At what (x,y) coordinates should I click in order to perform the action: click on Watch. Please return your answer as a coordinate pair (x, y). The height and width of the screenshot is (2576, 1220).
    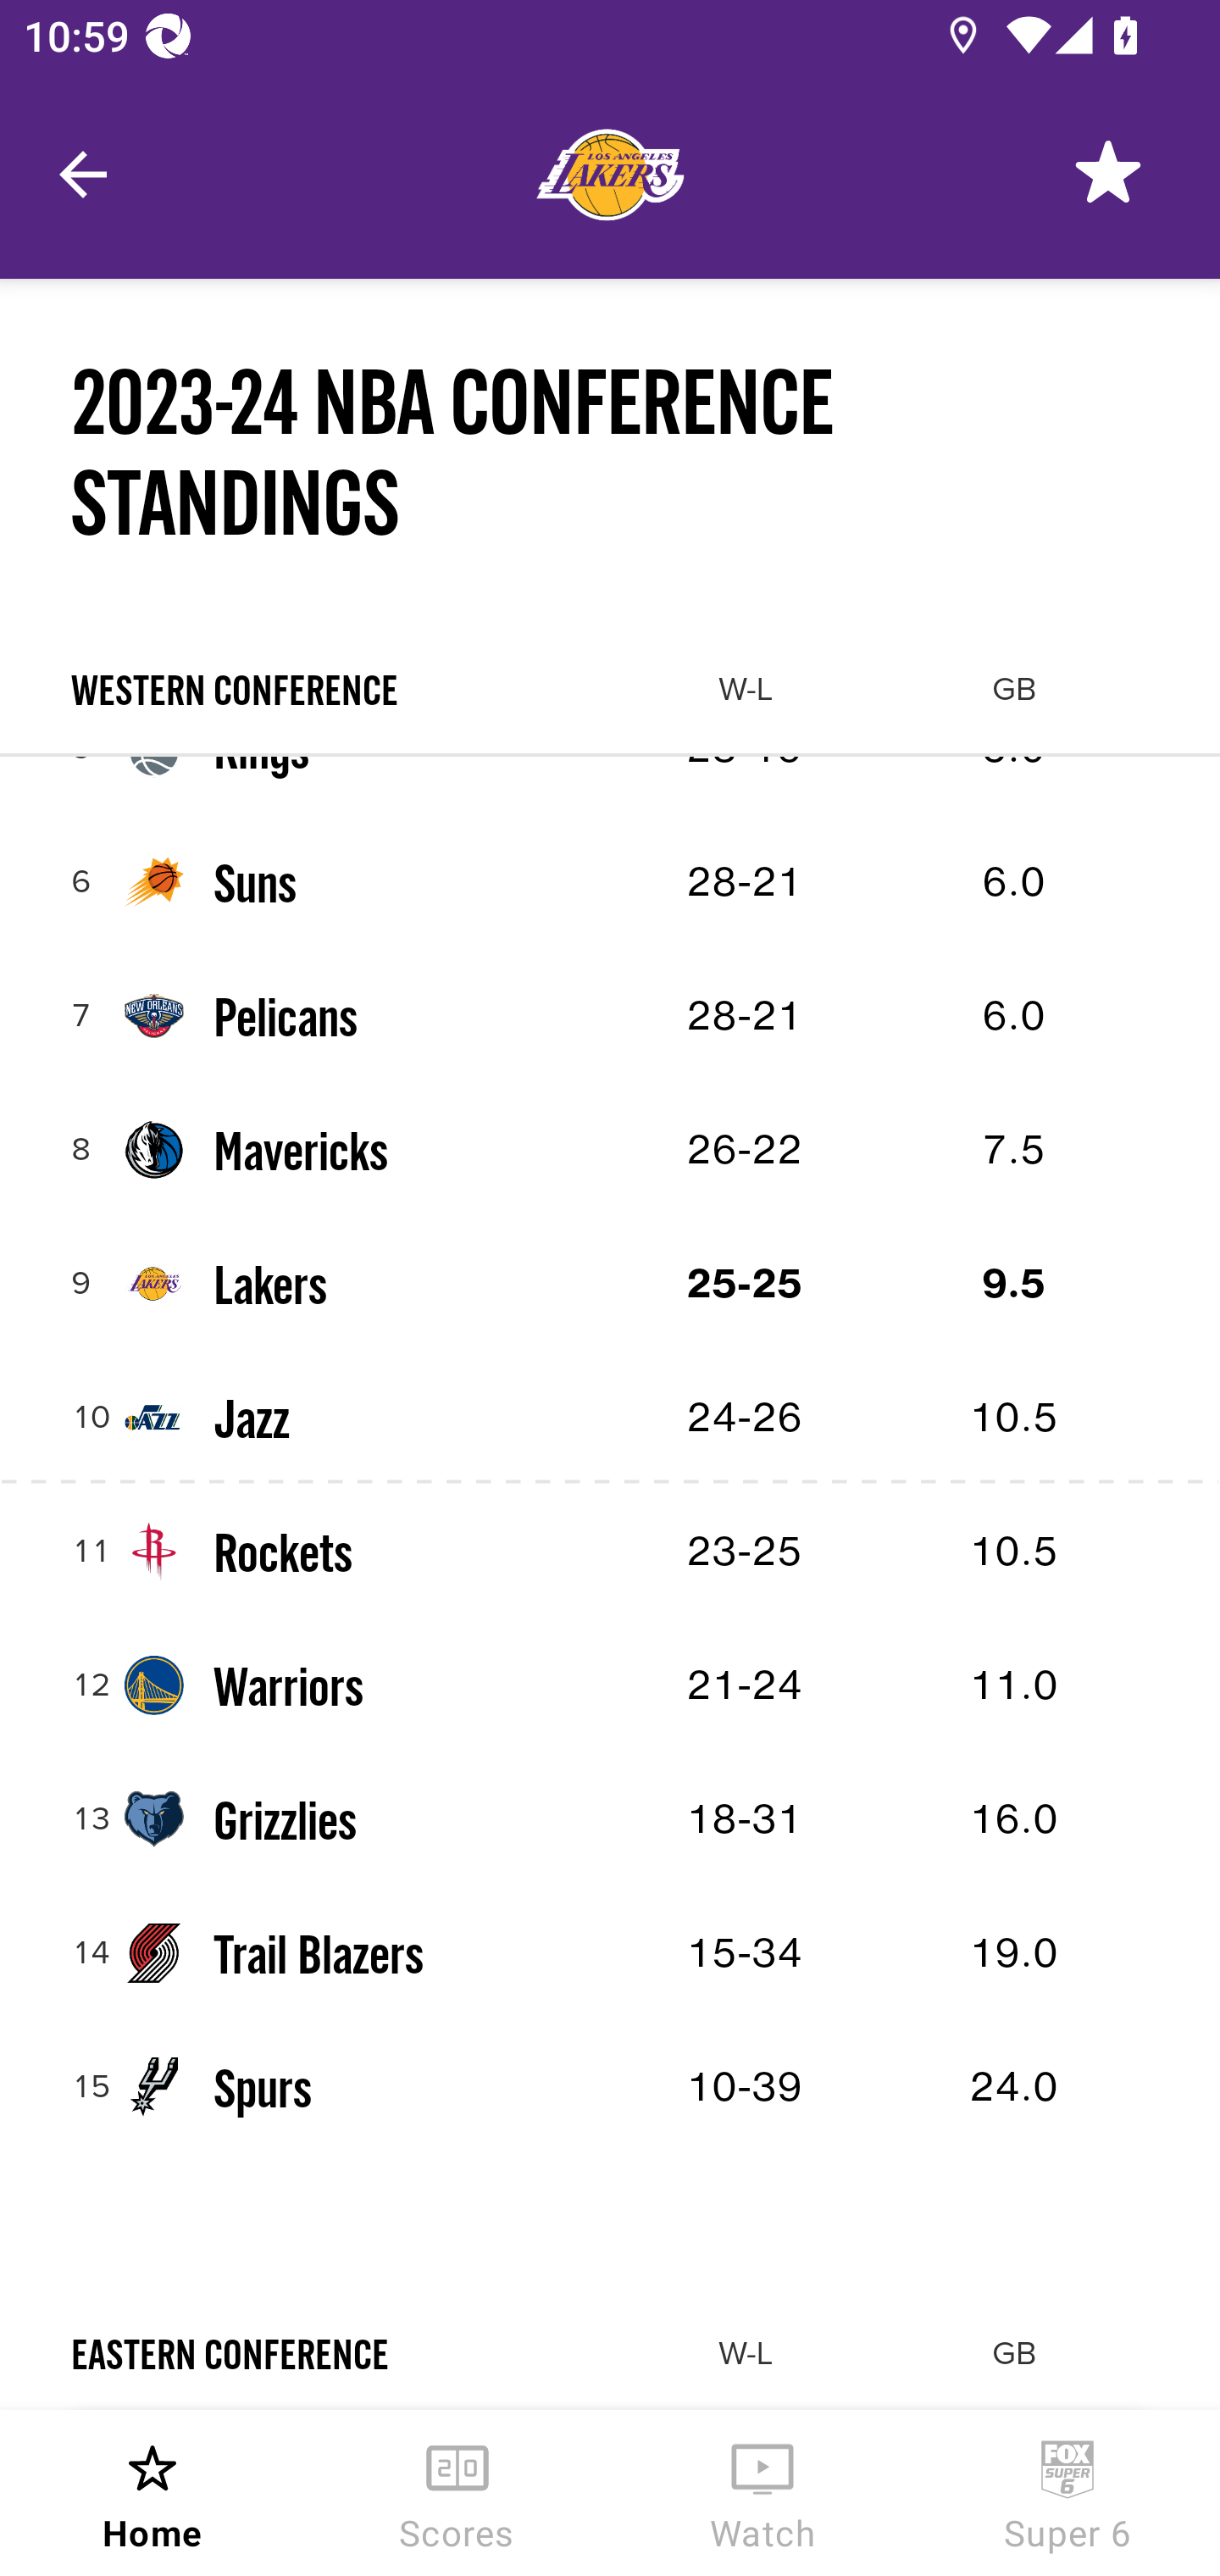
    Looking at the image, I should click on (762, 2493).